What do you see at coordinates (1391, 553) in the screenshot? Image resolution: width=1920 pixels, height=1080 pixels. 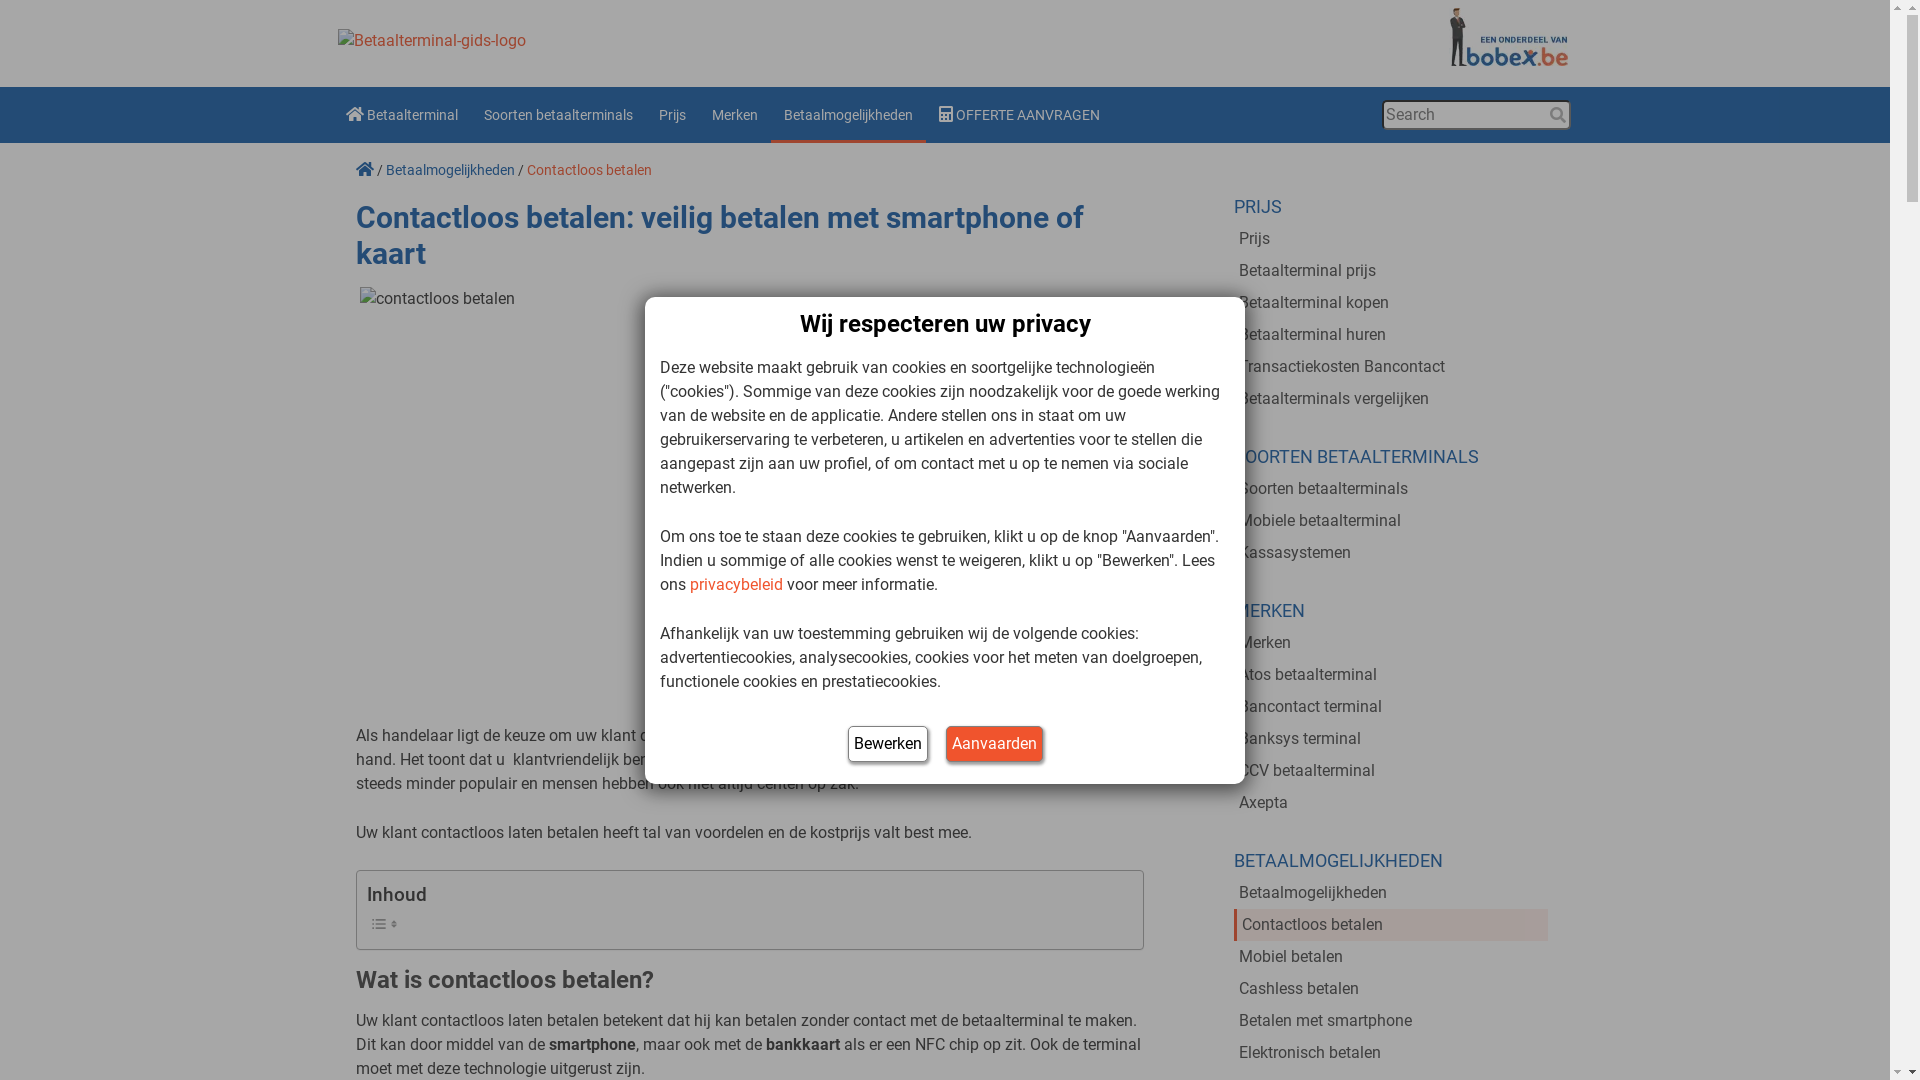 I see `Kassasystemen` at bounding box center [1391, 553].